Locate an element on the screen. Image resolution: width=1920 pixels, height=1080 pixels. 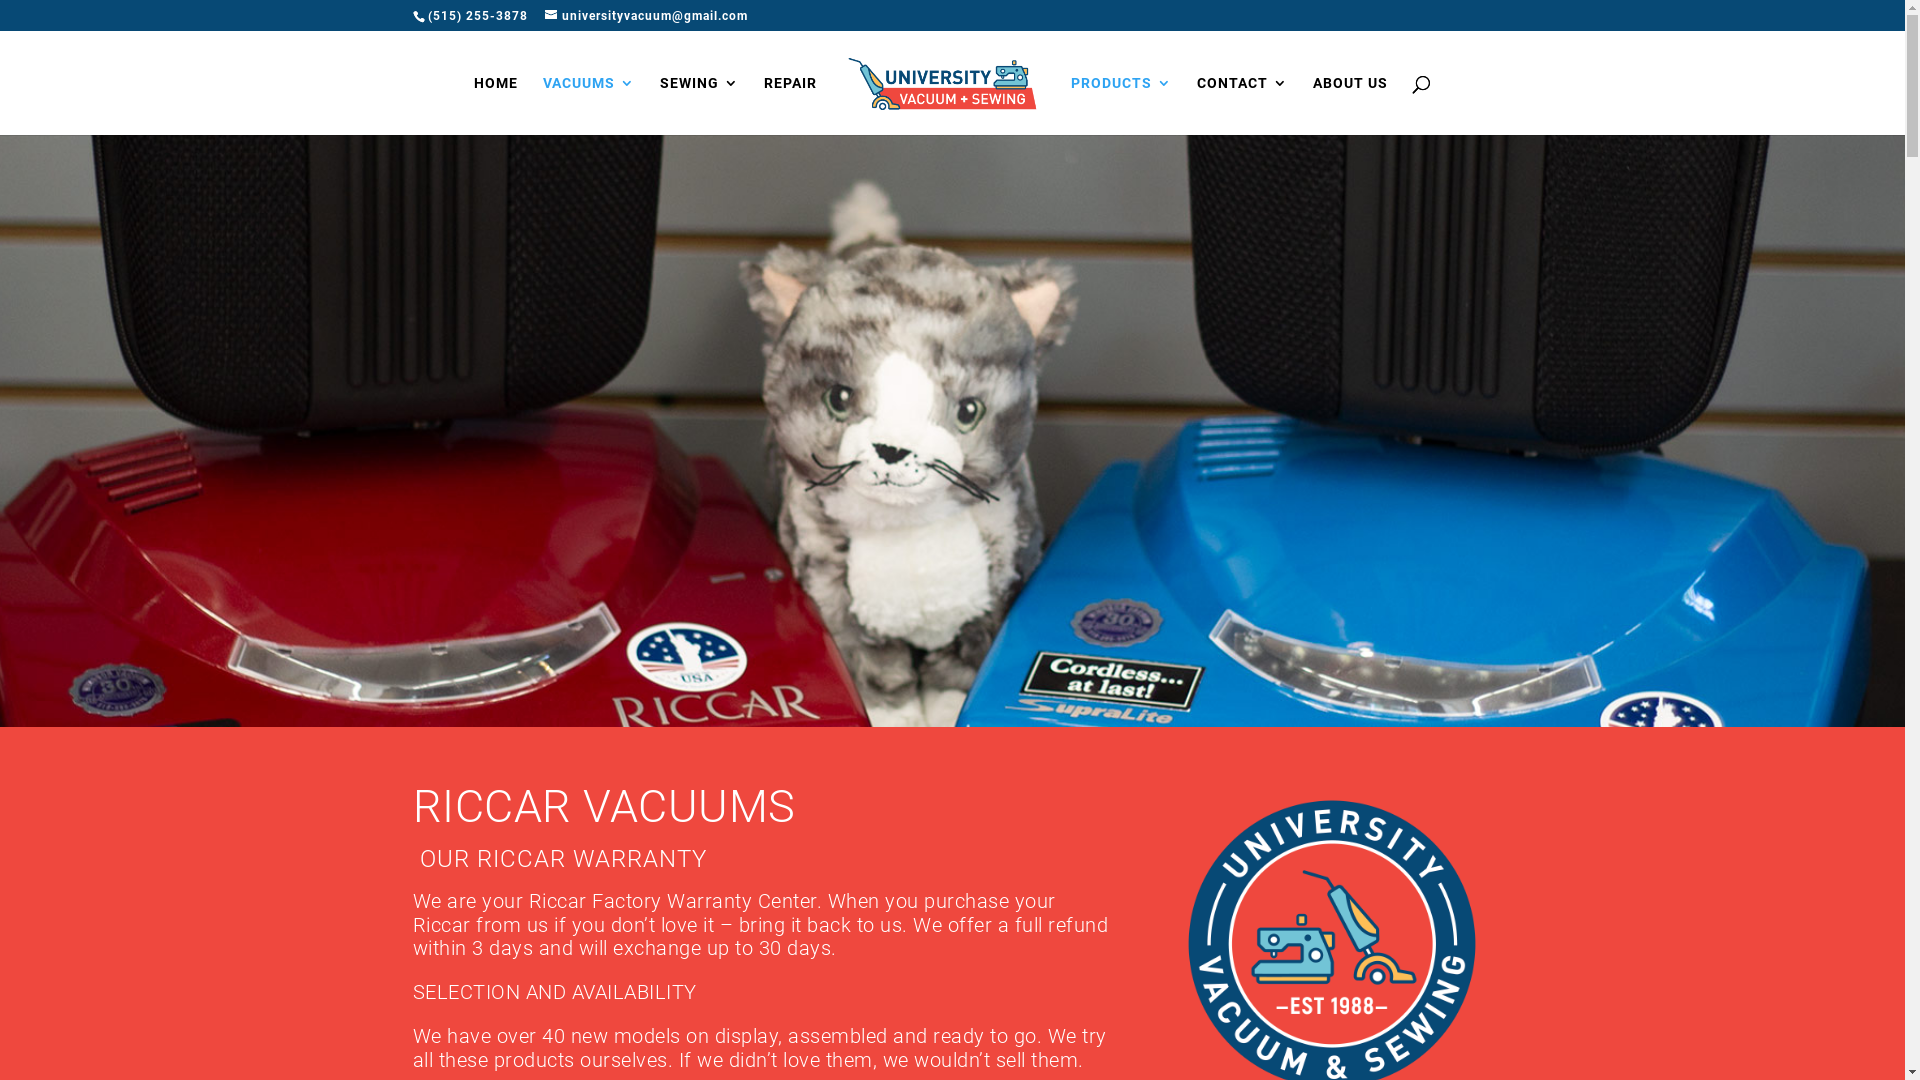
CONTACT is located at coordinates (1242, 106).